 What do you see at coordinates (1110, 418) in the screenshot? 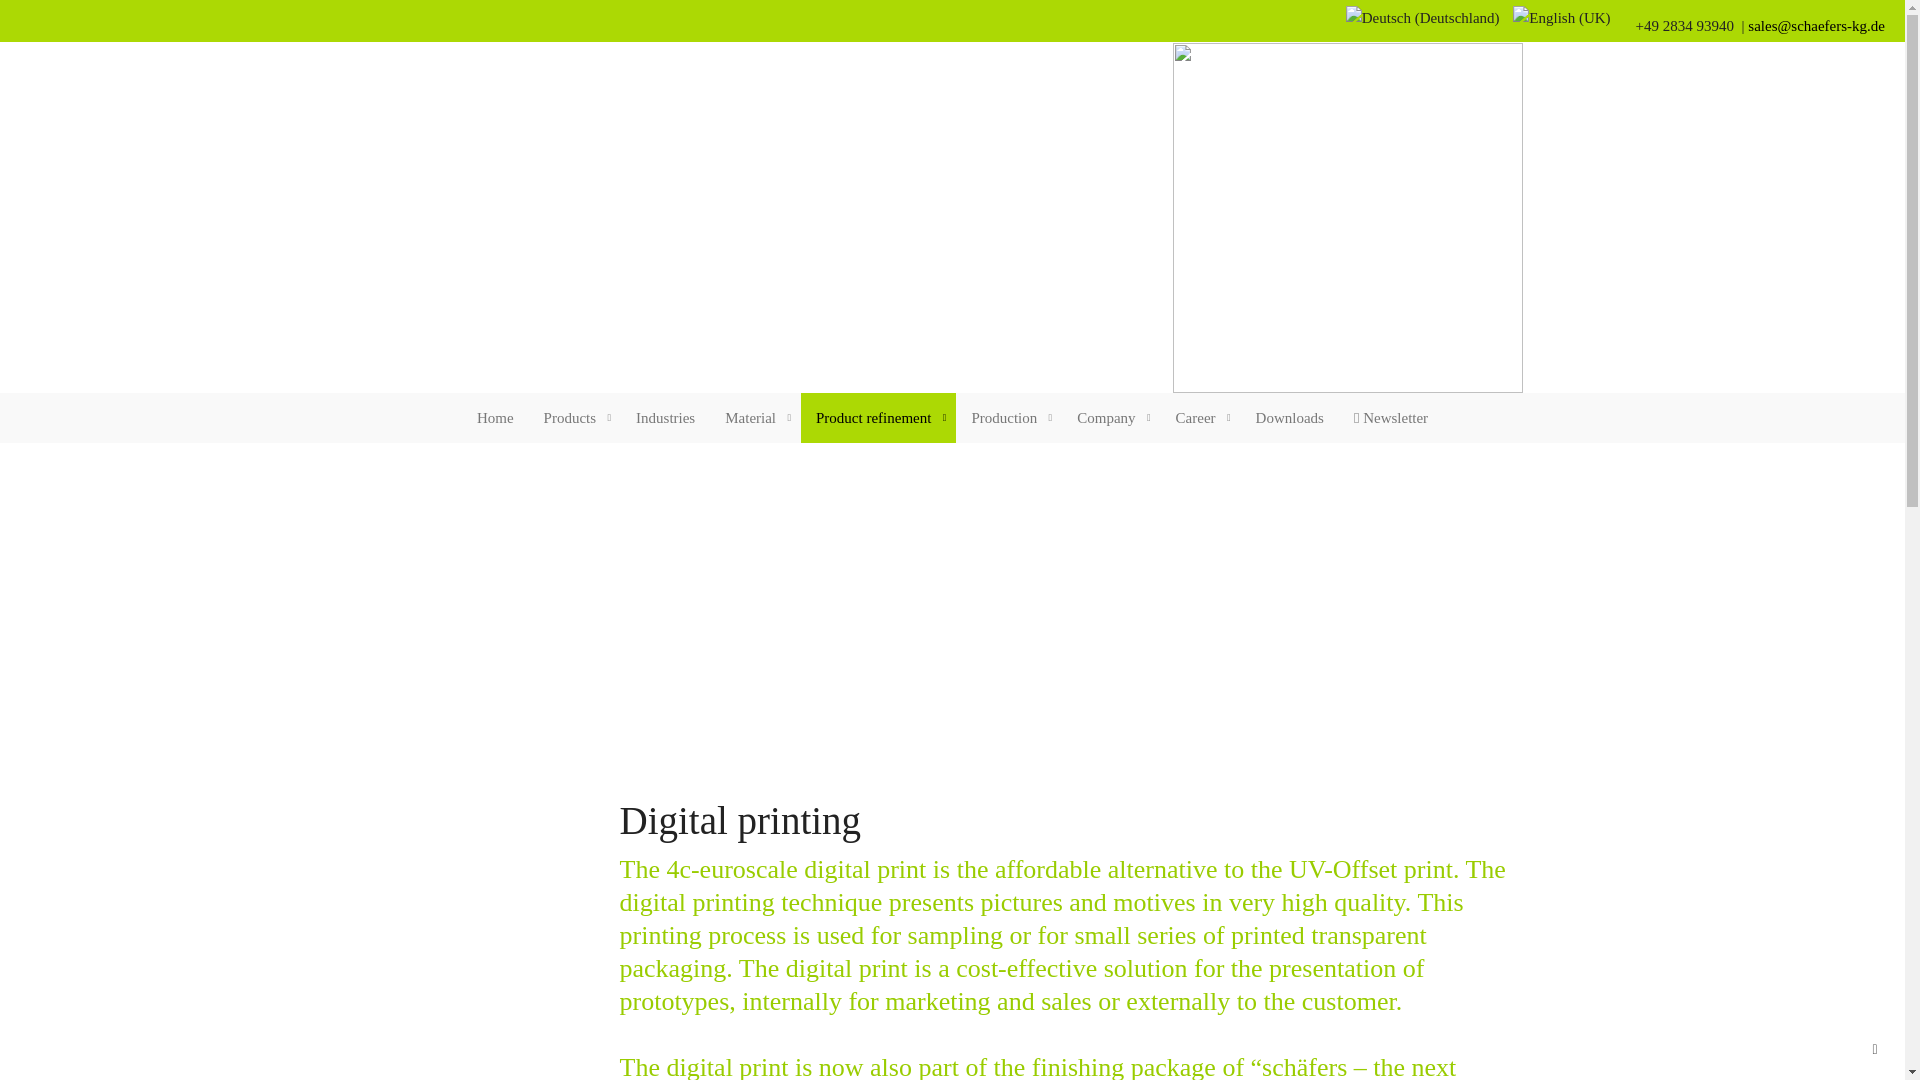
I see `Company` at bounding box center [1110, 418].